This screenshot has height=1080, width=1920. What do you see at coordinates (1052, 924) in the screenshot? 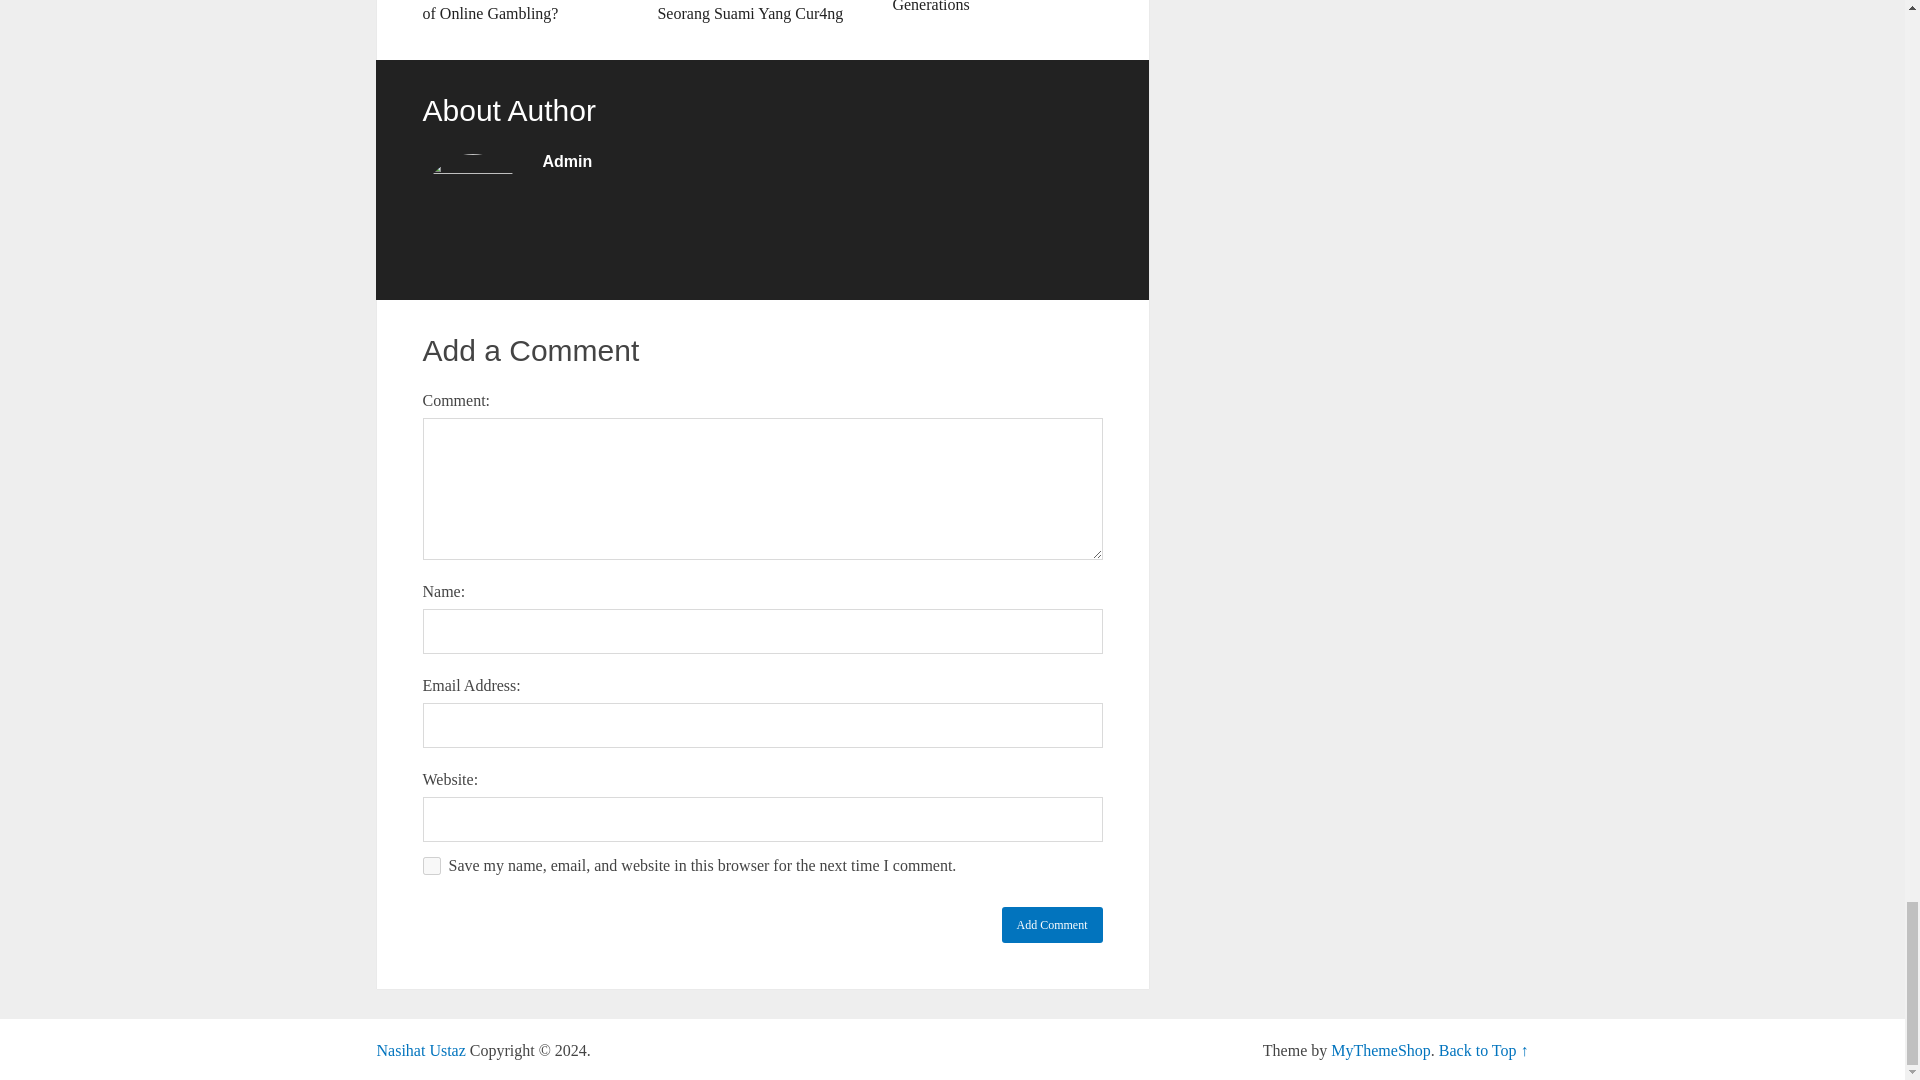
I see `Add Comment` at bounding box center [1052, 924].